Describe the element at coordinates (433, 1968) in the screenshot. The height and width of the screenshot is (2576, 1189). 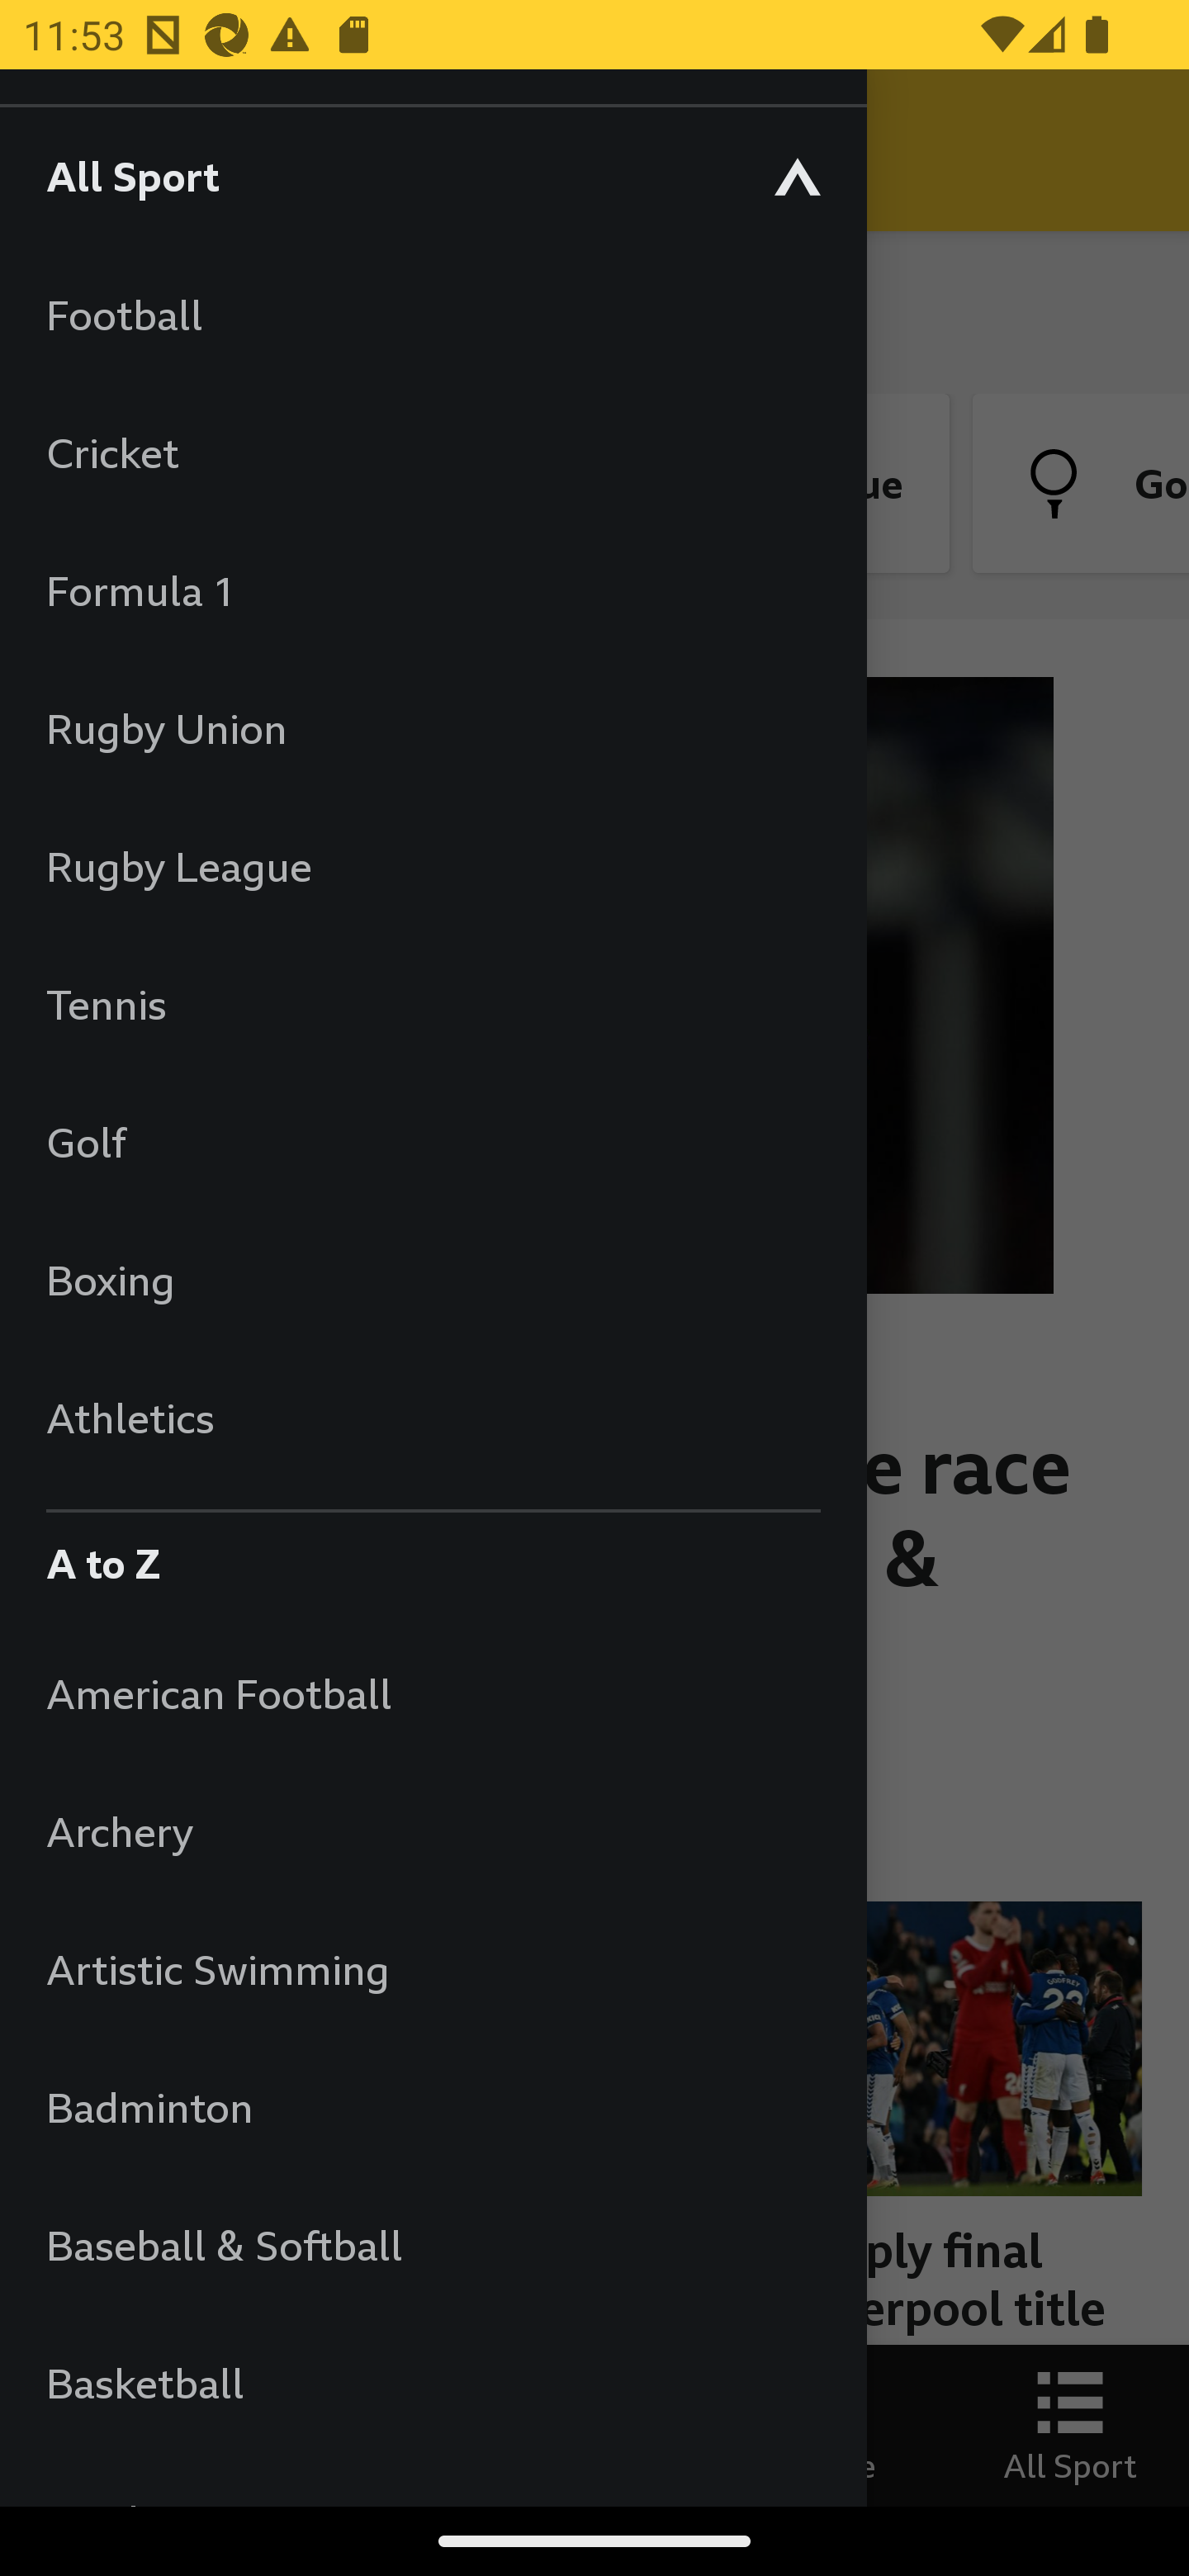
I see `Artistic Swimming` at that location.